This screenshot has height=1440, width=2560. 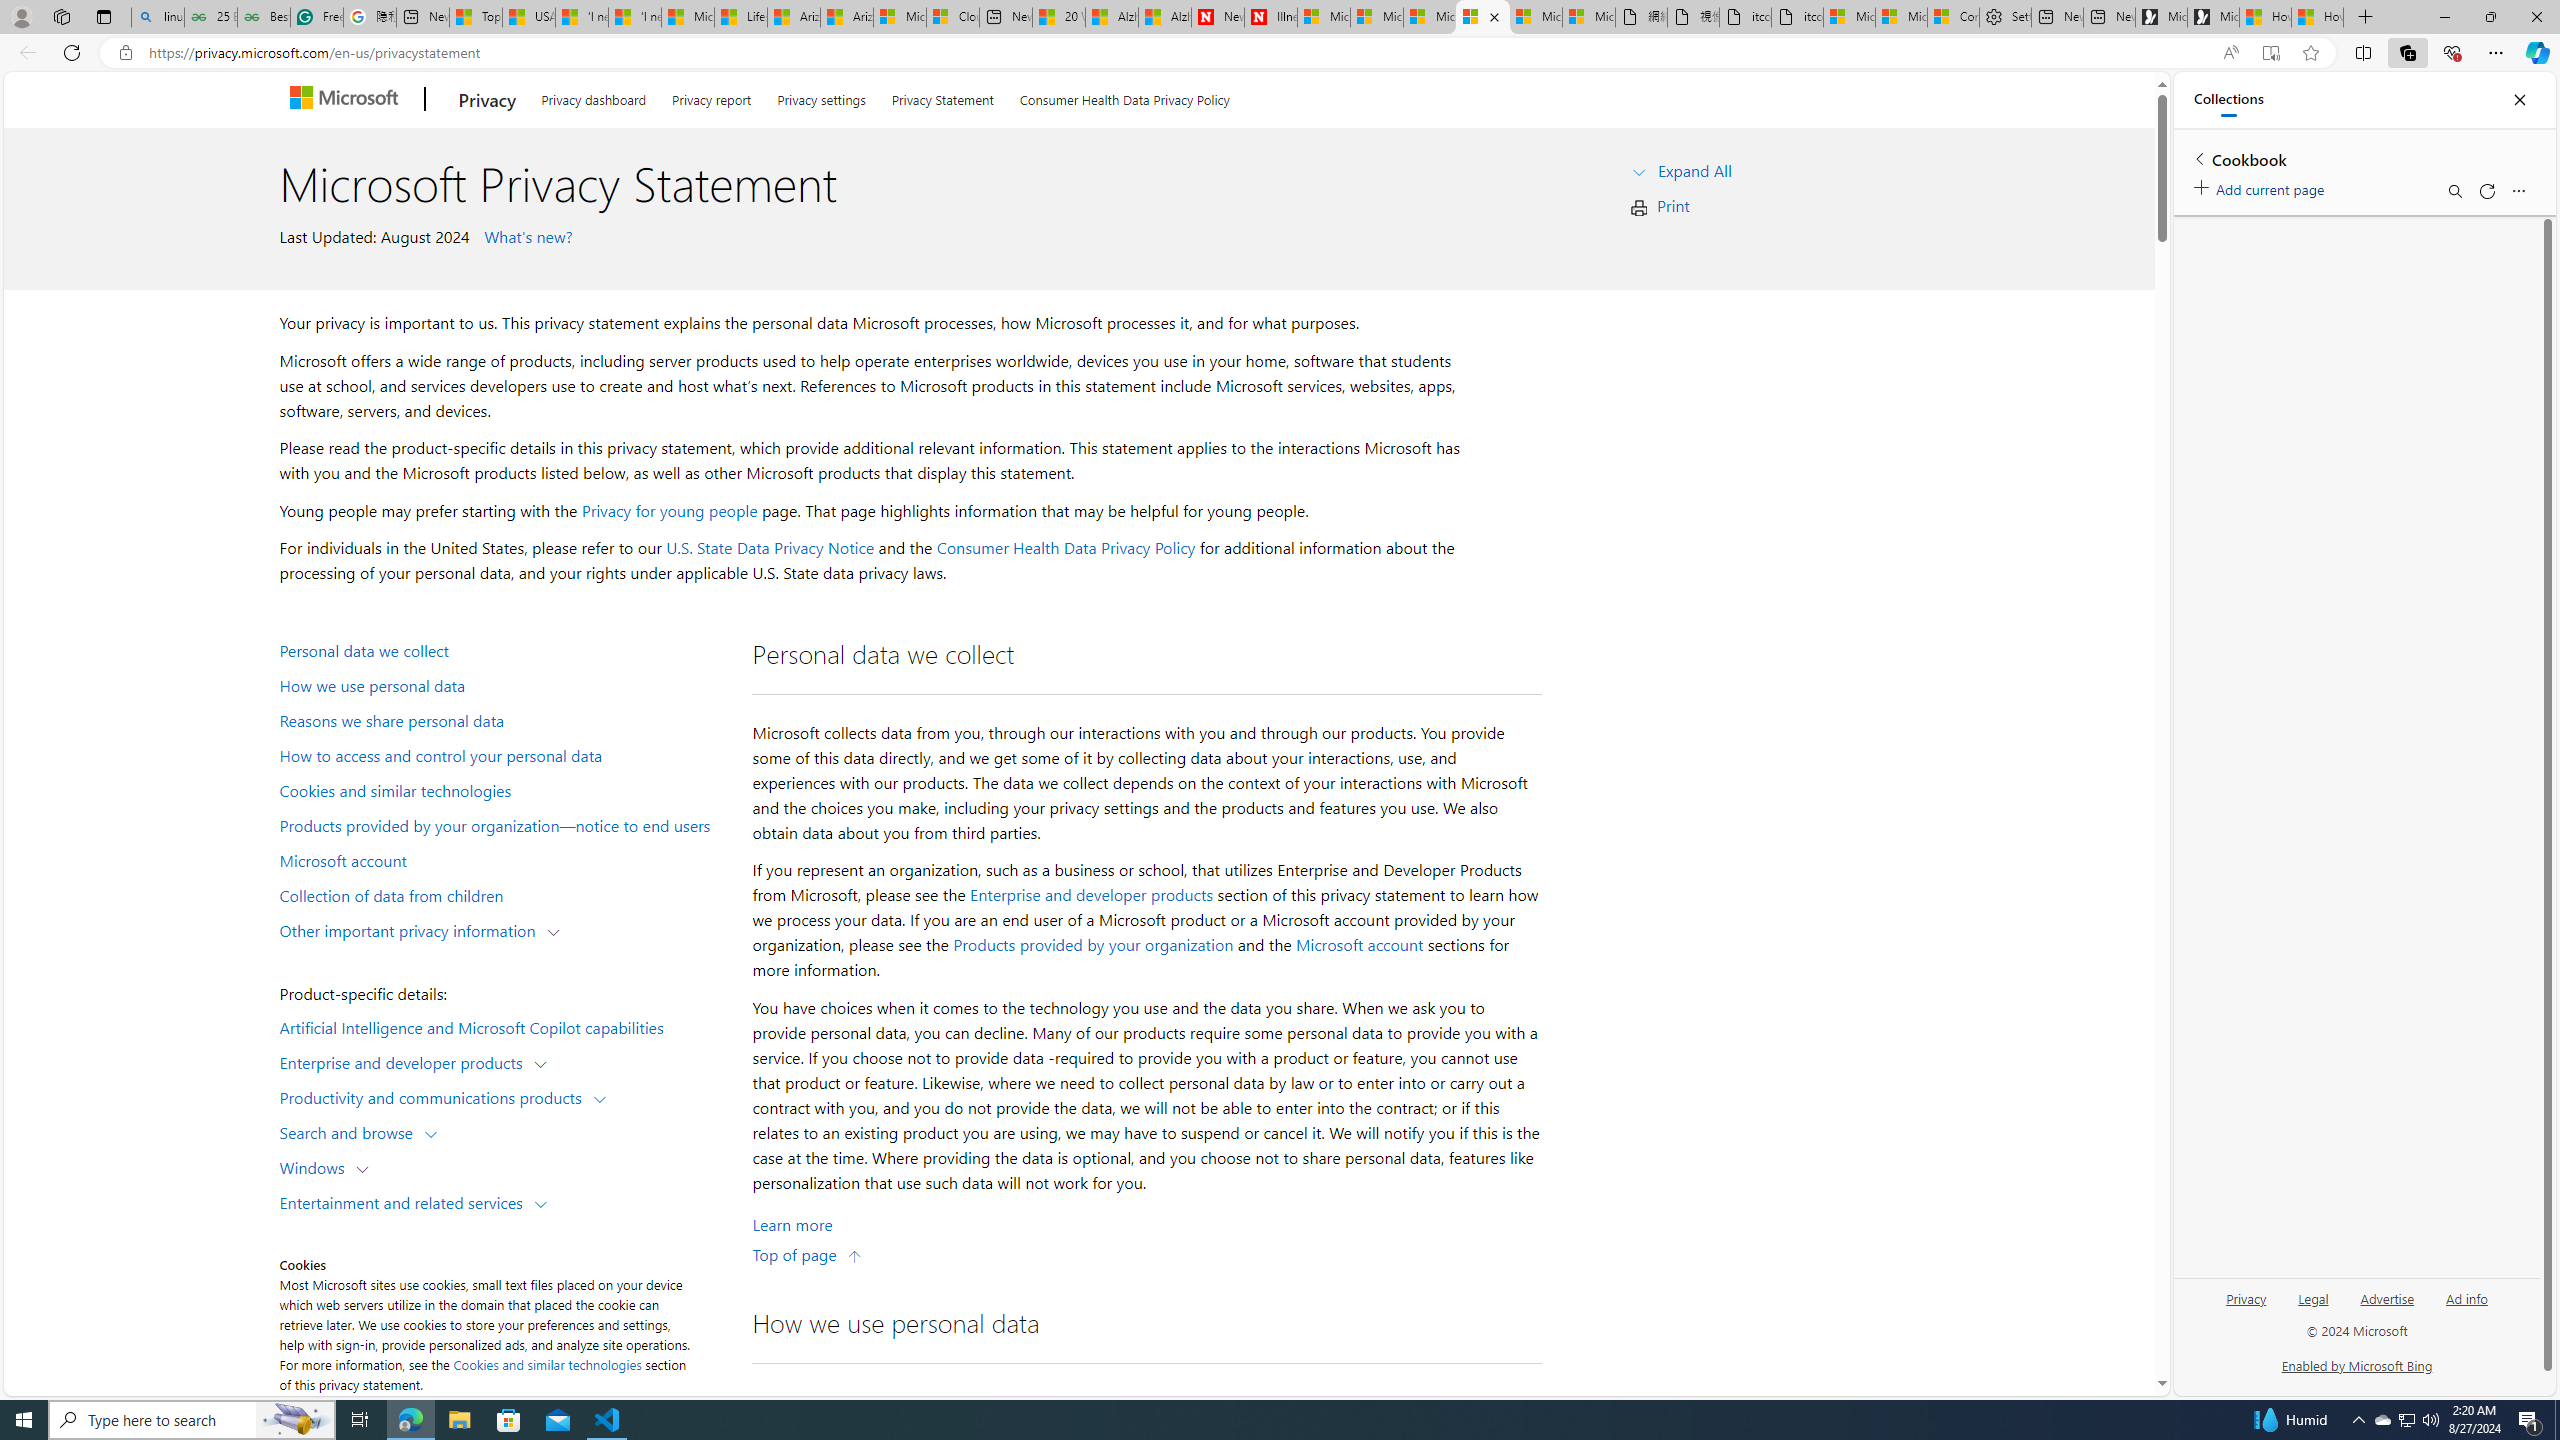 What do you see at coordinates (954, 17) in the screenshot?
I see `Cloud Computing Services | Microsoft Azure` at bounding box center [954, 17].